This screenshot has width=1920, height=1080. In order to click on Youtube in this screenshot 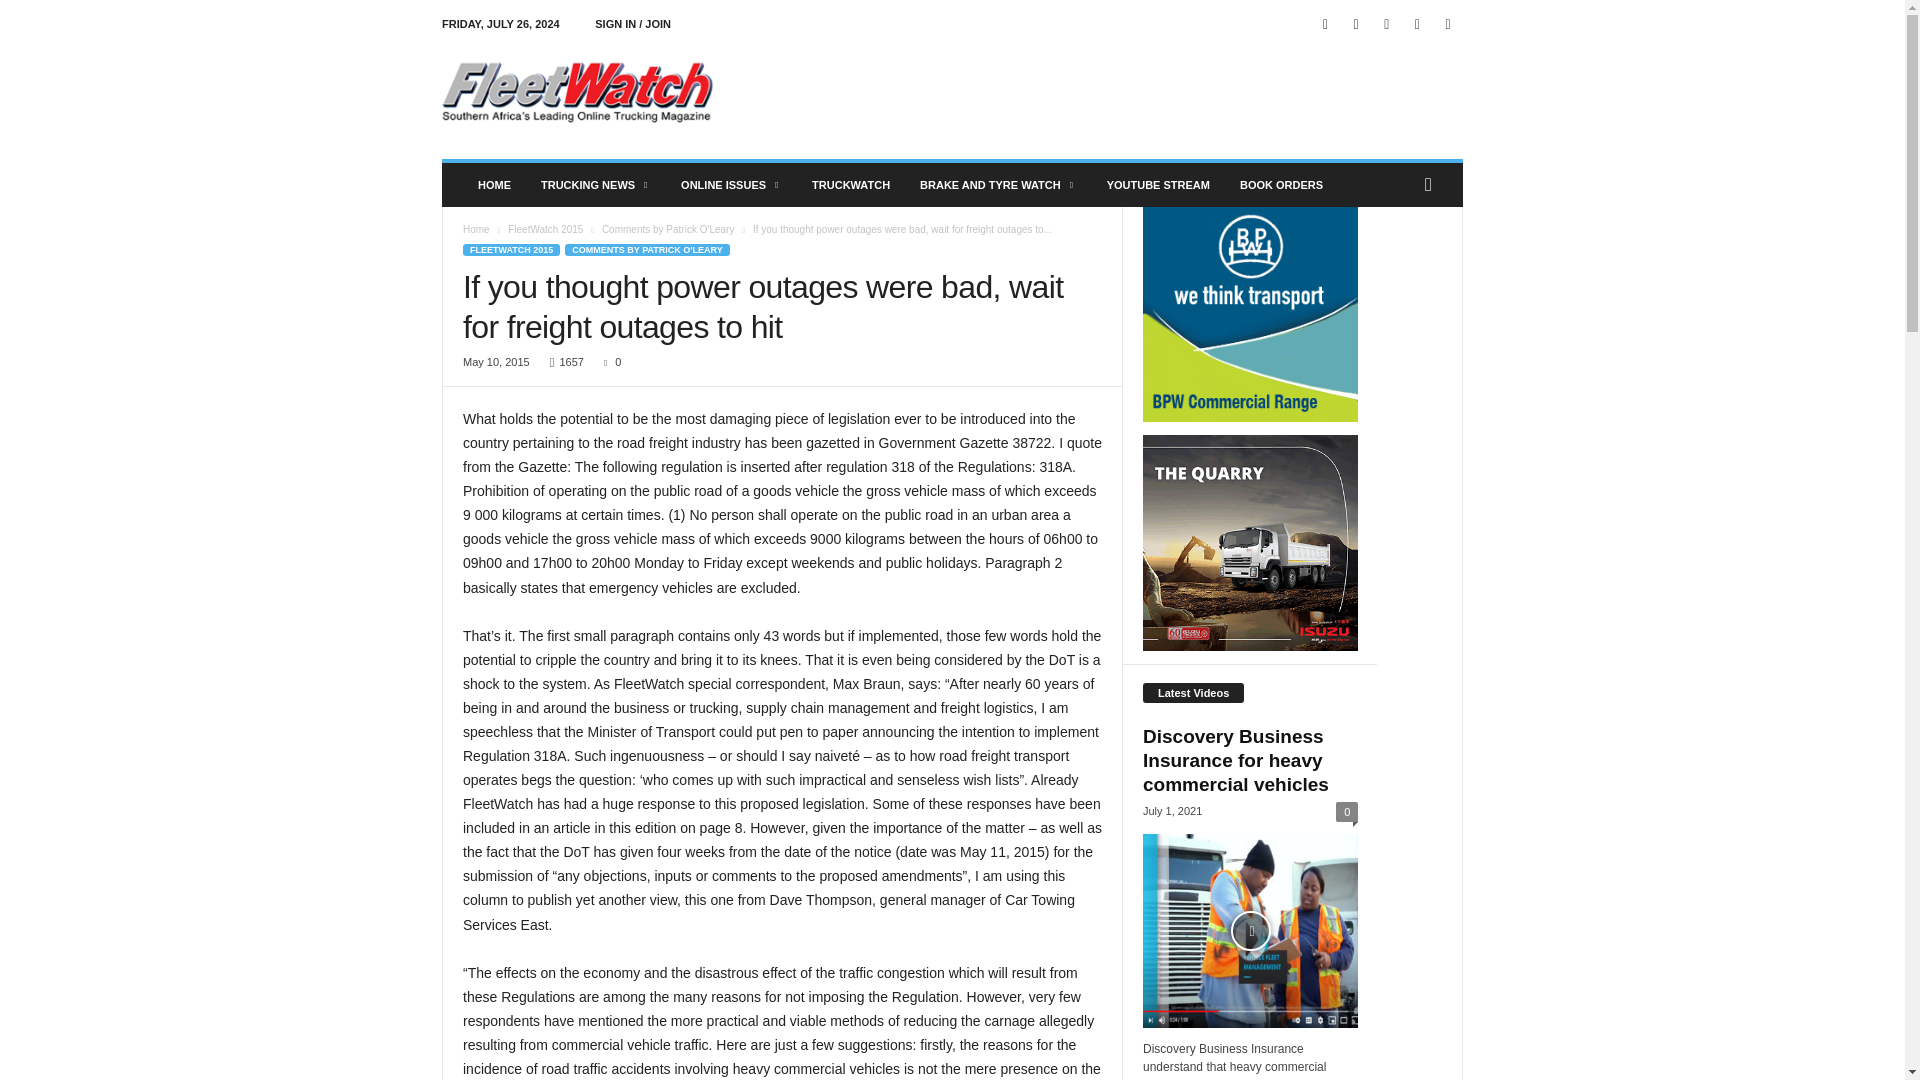, I will do `click(1448, 24)`.